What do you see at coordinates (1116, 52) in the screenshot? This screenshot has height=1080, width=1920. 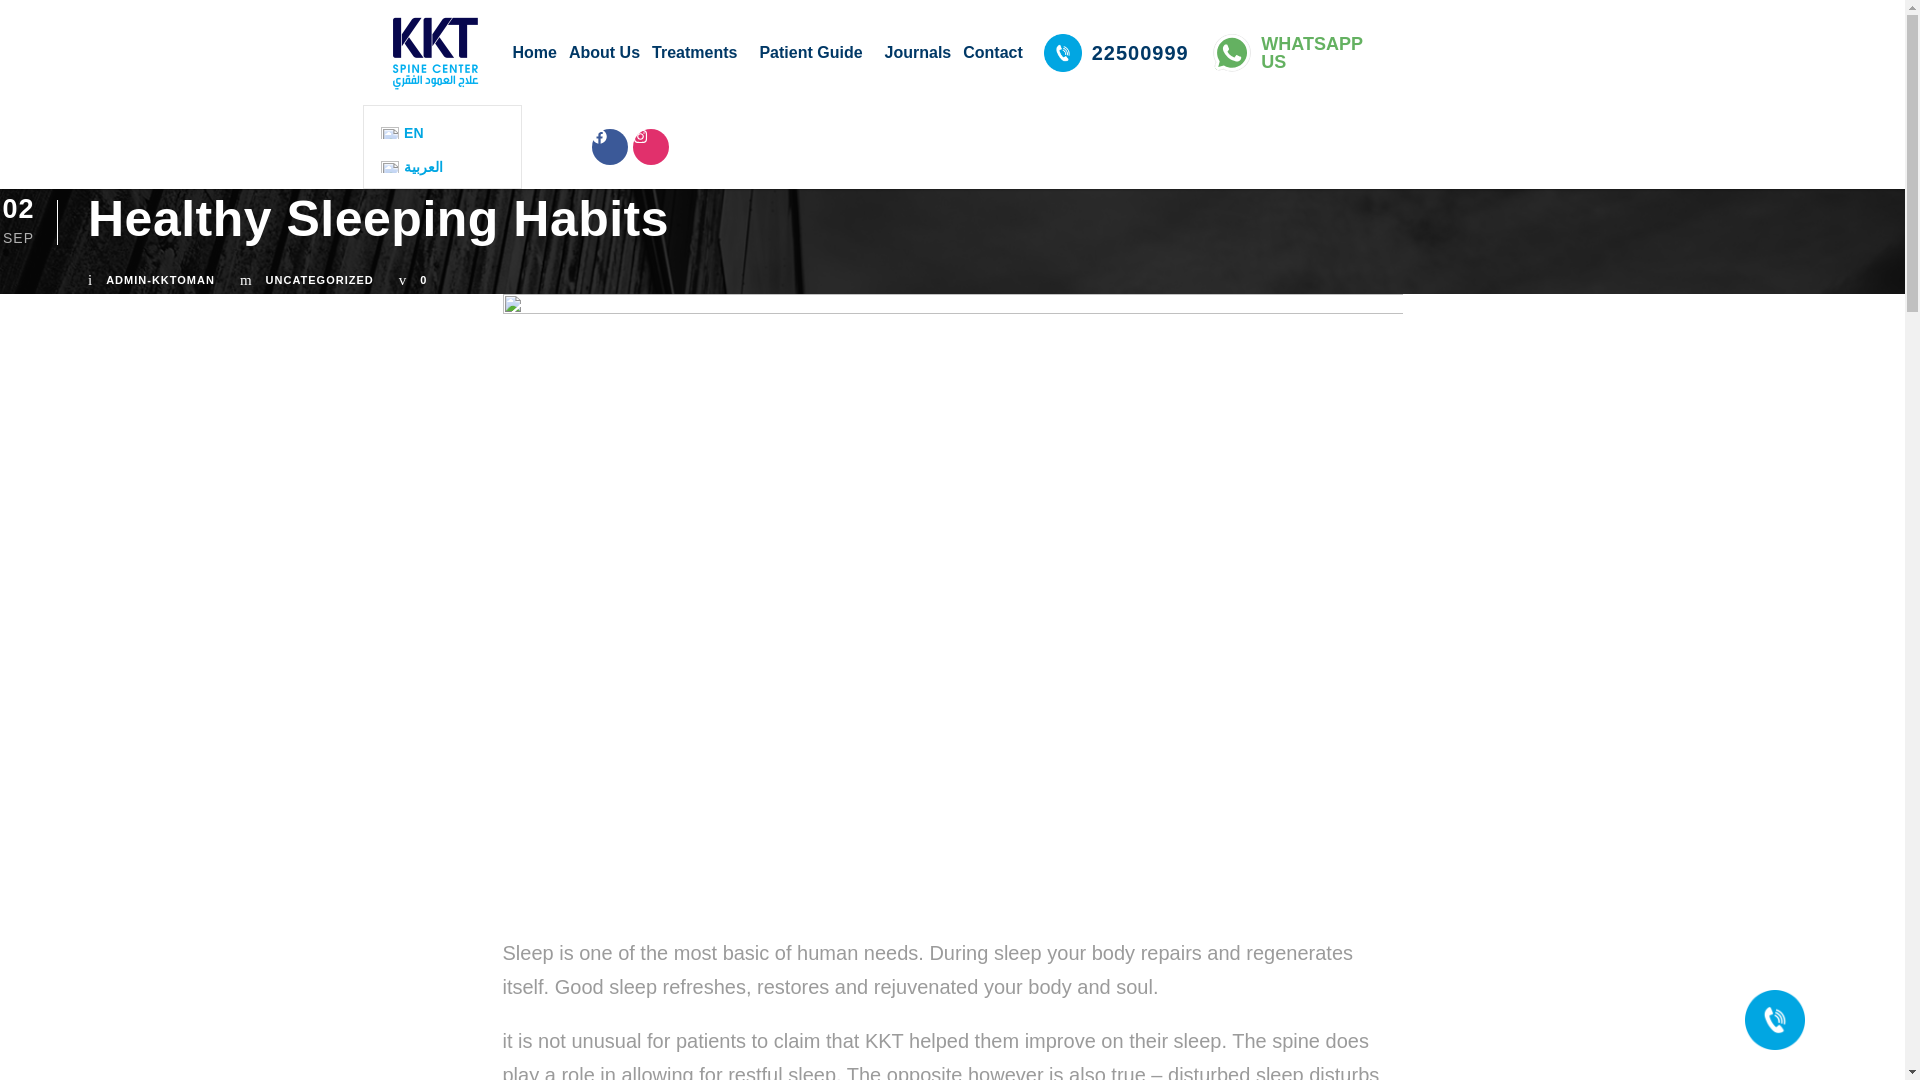 I see `22500999` at bounding box center [1116, 52].